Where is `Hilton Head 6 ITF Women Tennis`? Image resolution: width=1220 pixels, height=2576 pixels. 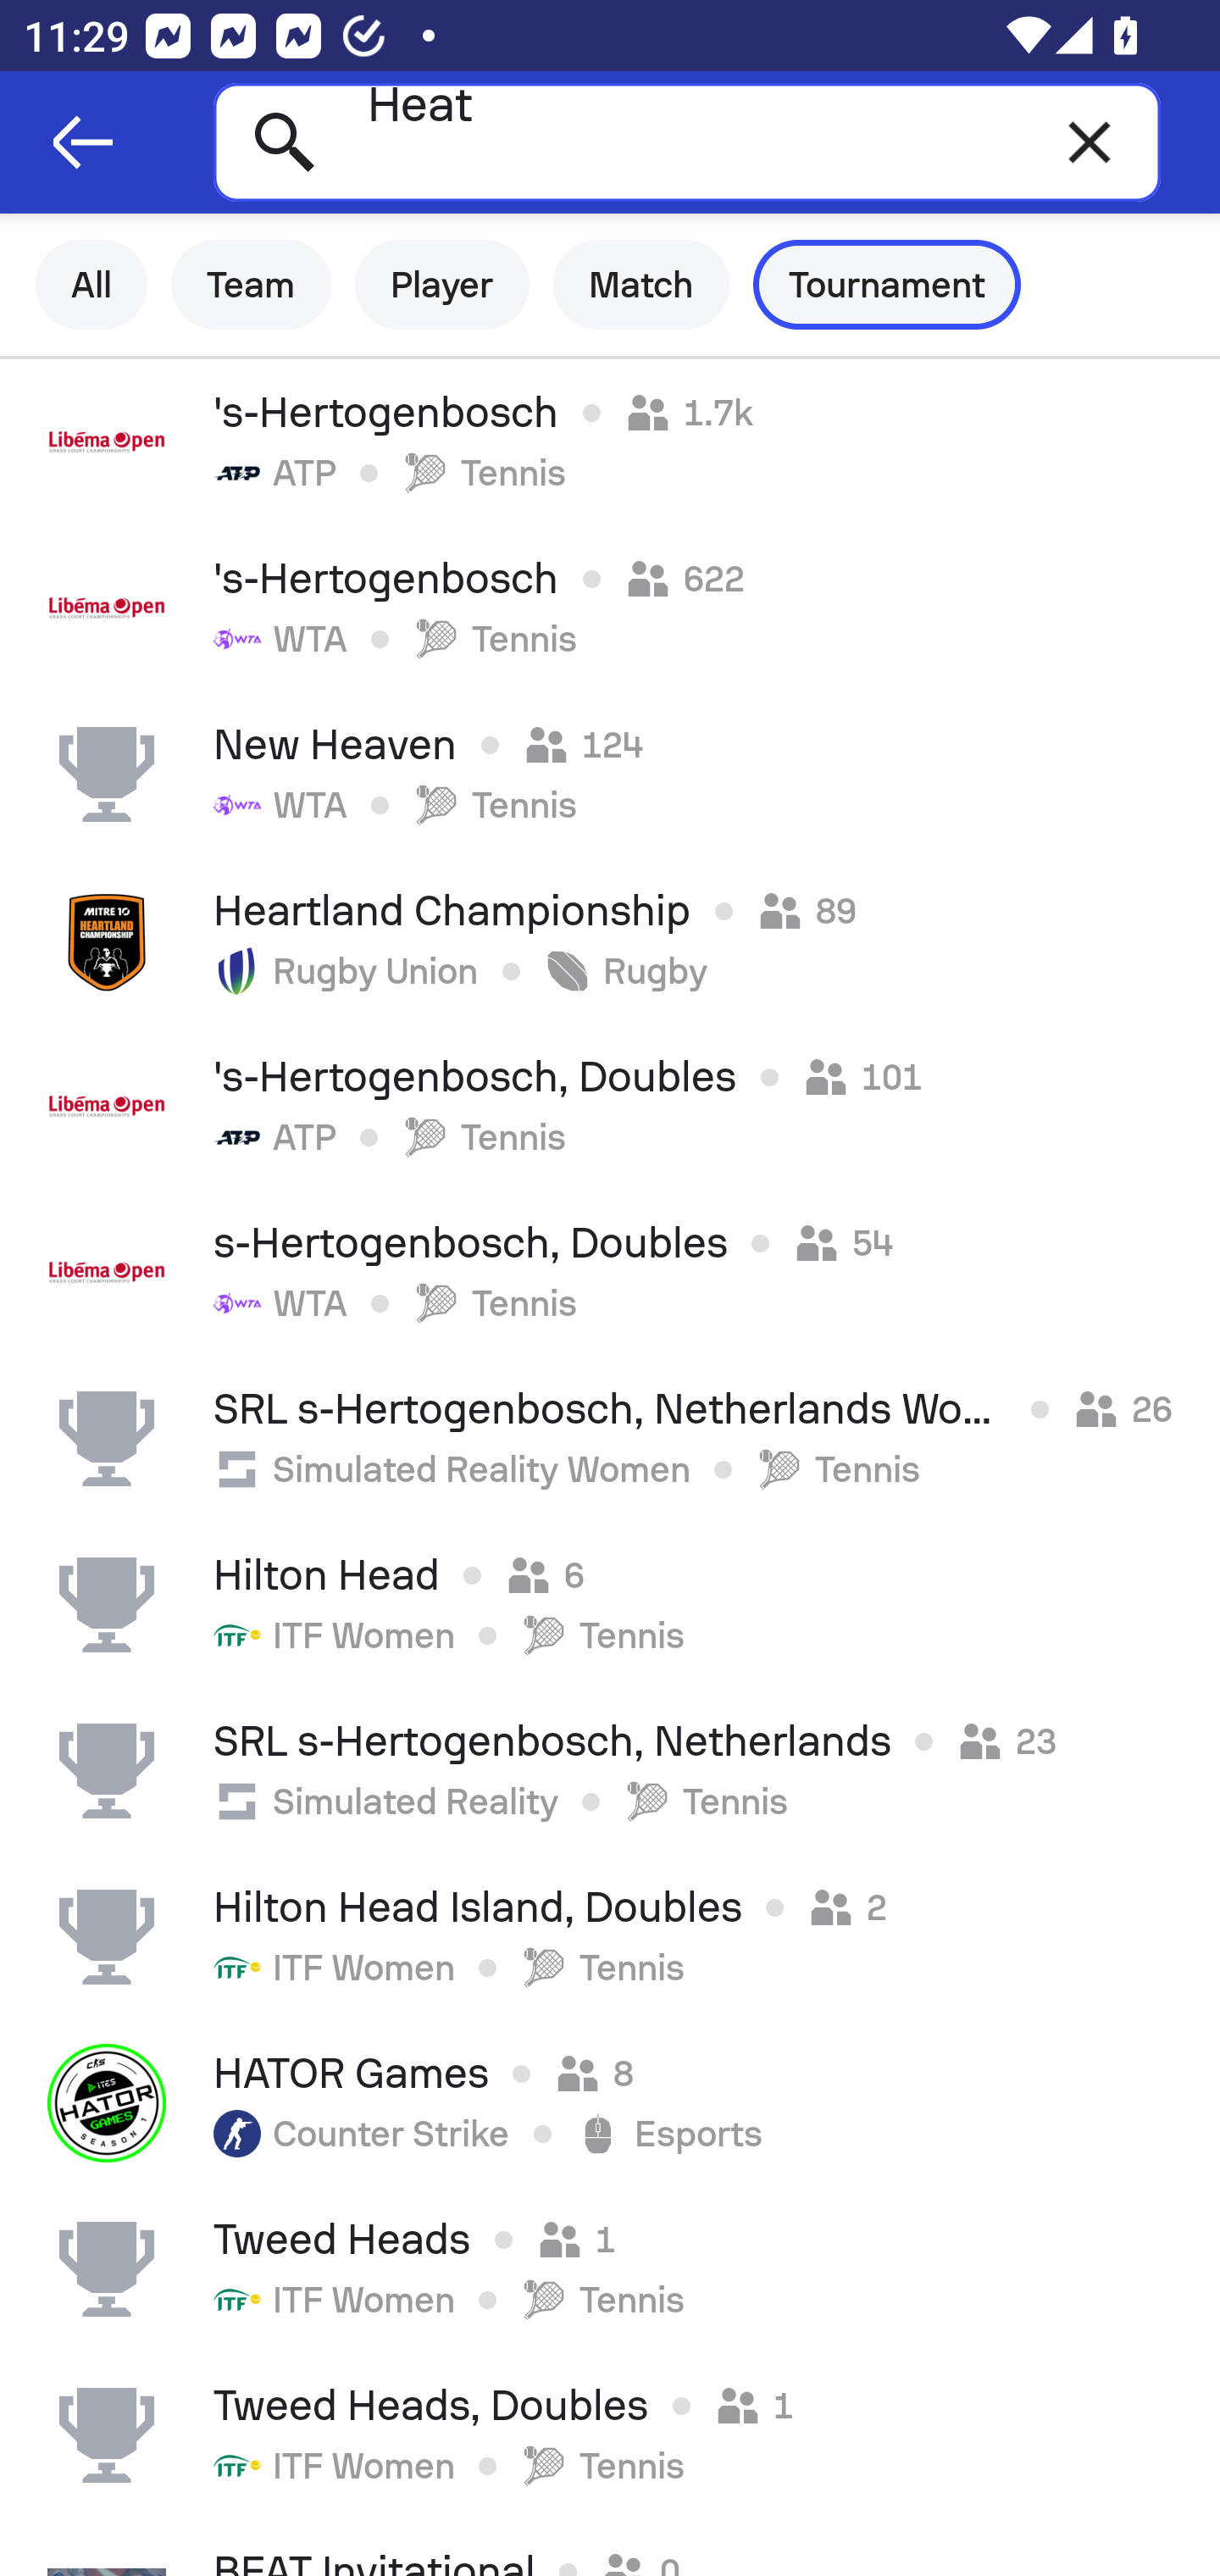
Hilton Head 6 ITF Women Tennis is located at coordinates (610, 1605).